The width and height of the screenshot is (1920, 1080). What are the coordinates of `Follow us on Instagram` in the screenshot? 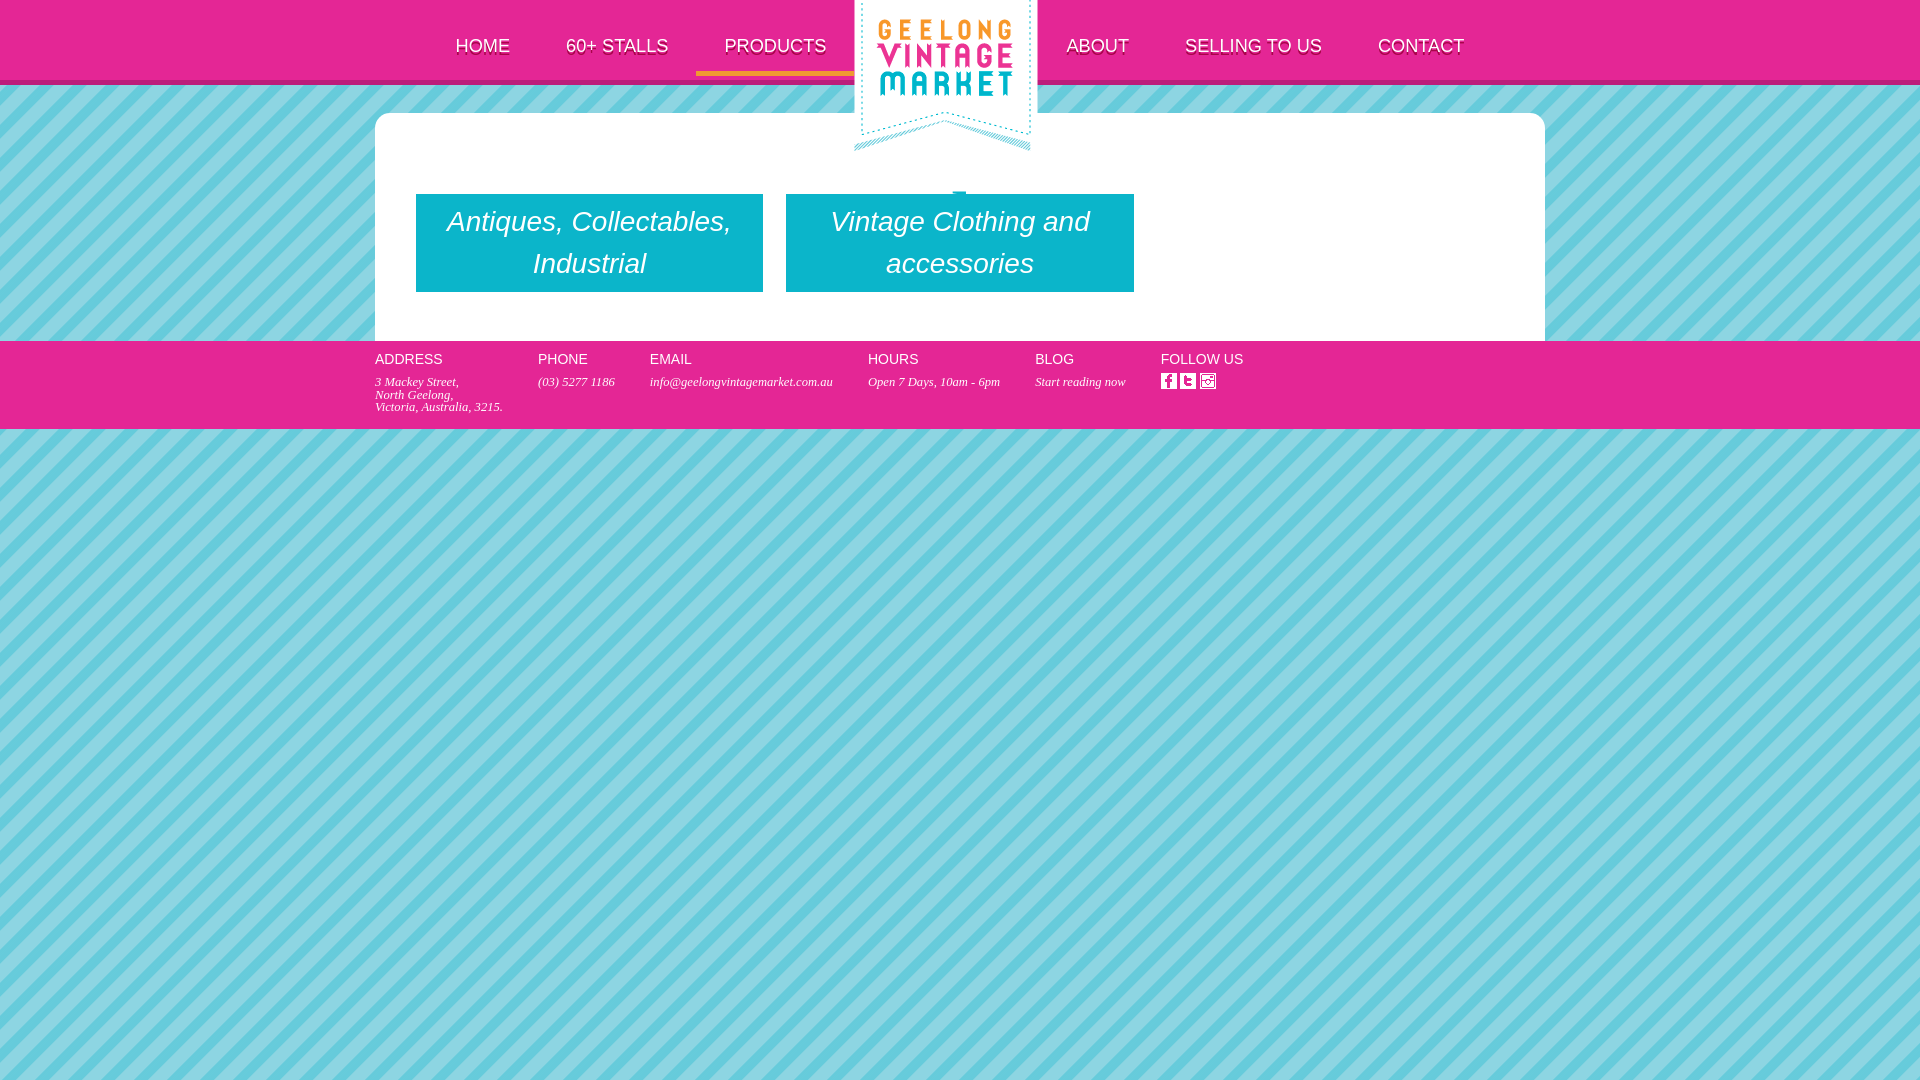 It's located at (1208, 374).